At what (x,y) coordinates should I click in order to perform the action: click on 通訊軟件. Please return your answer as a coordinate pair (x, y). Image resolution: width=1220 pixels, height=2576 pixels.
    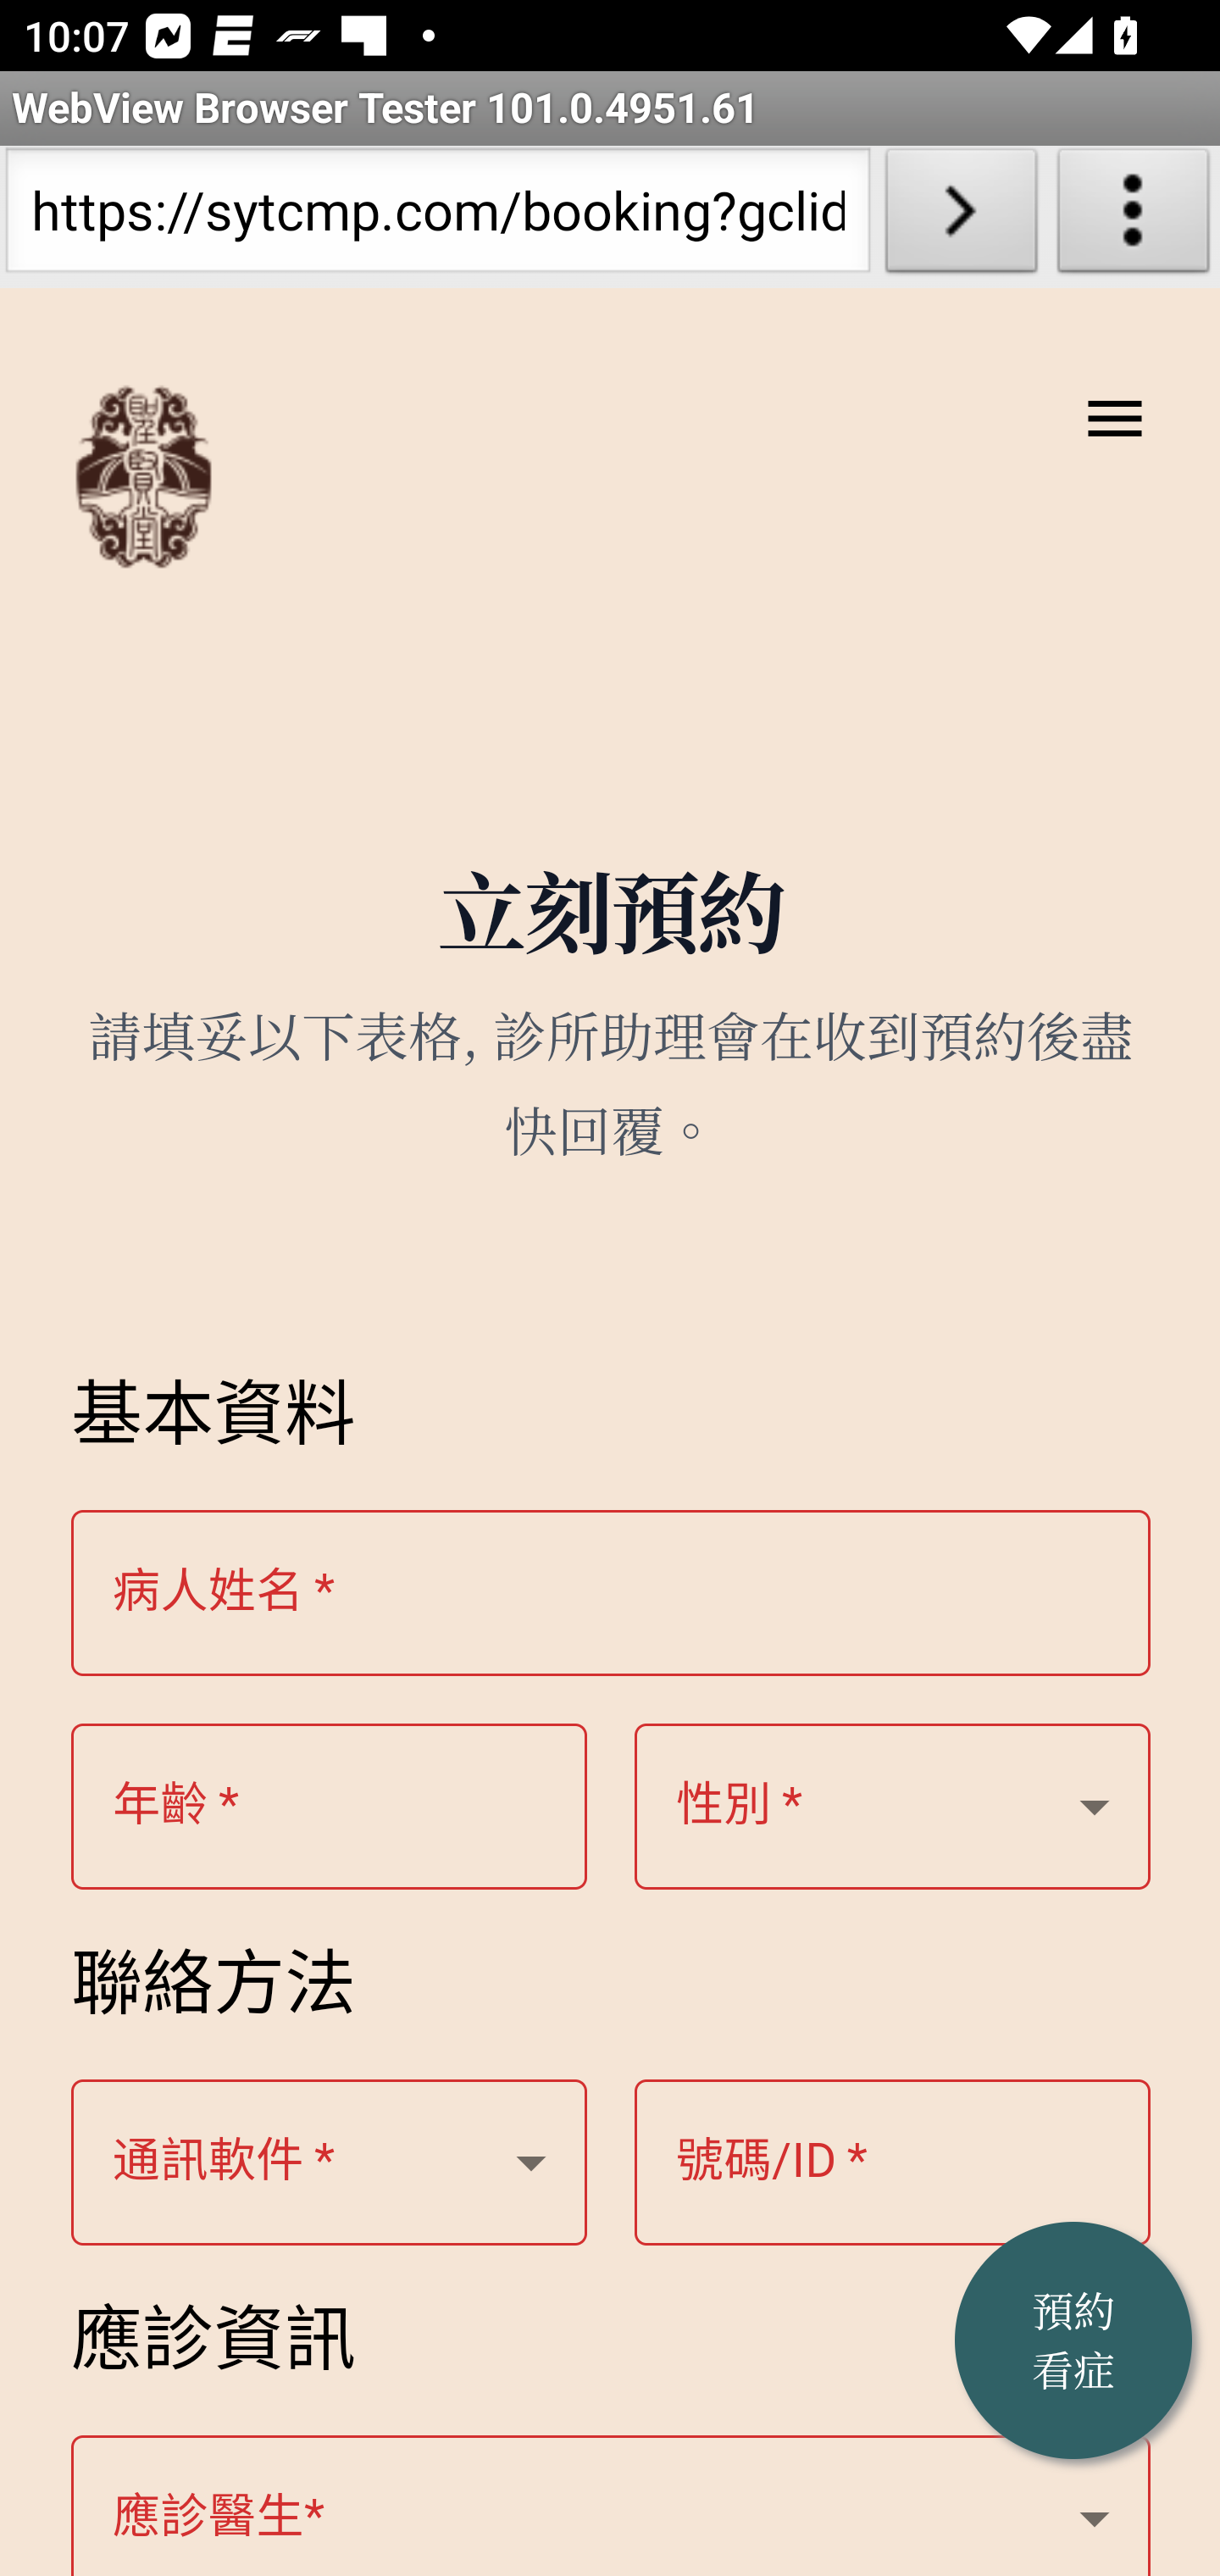
    Looking at the image, I should click on (225, 2162).